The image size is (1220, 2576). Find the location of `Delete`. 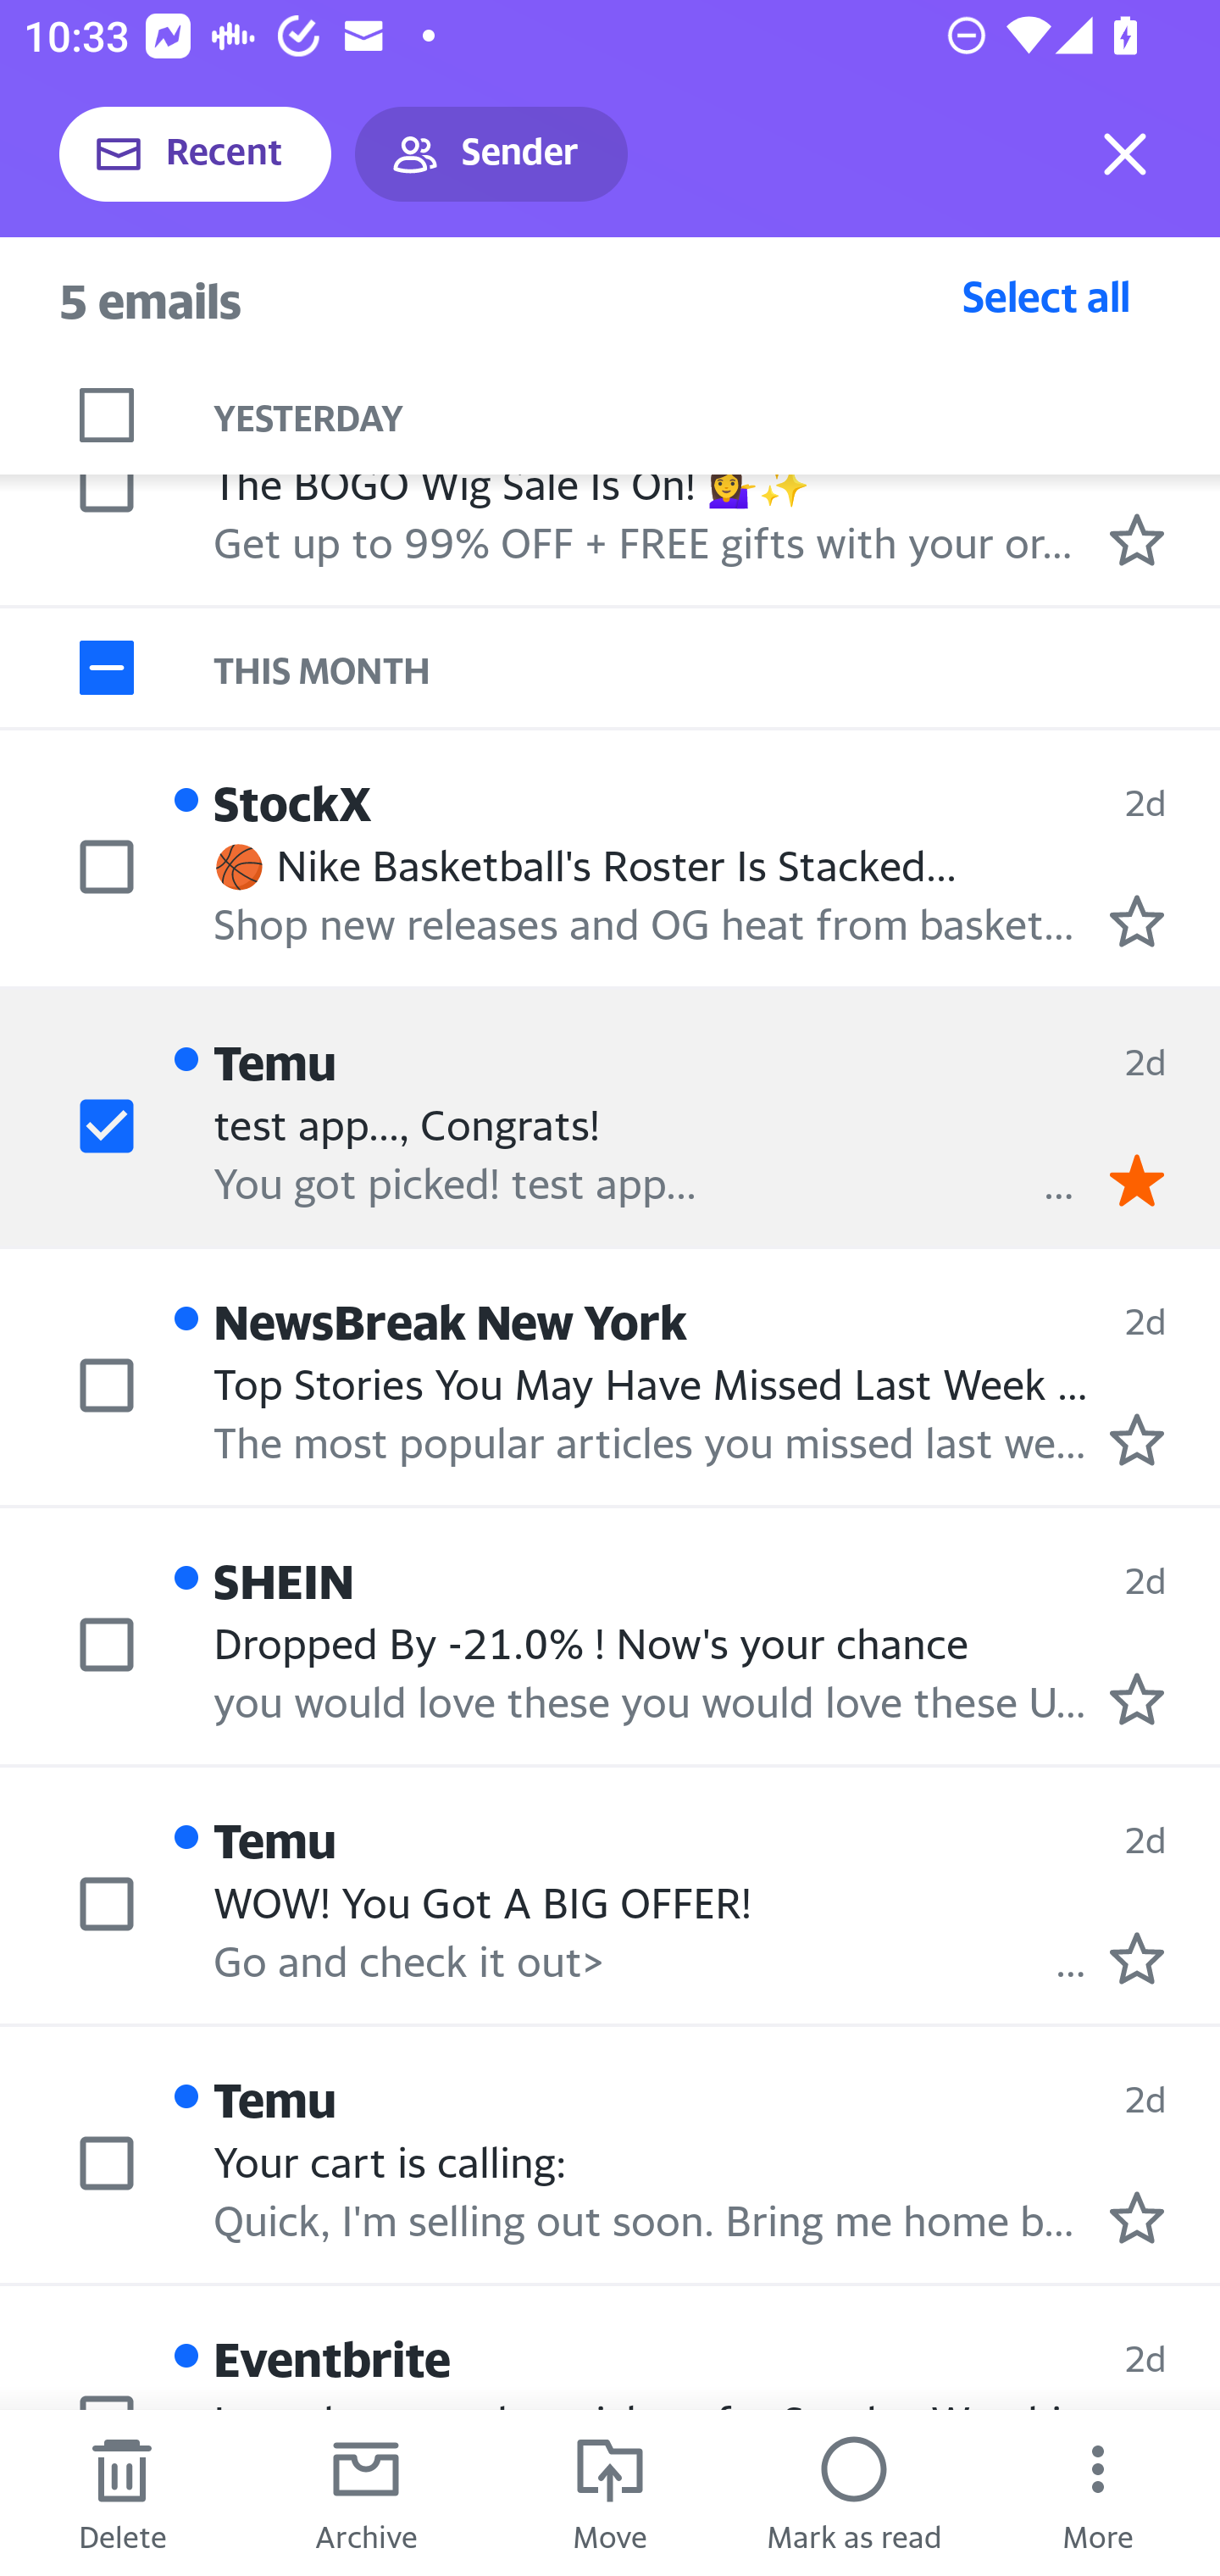

Delete is located at coordinates (122, 2493).